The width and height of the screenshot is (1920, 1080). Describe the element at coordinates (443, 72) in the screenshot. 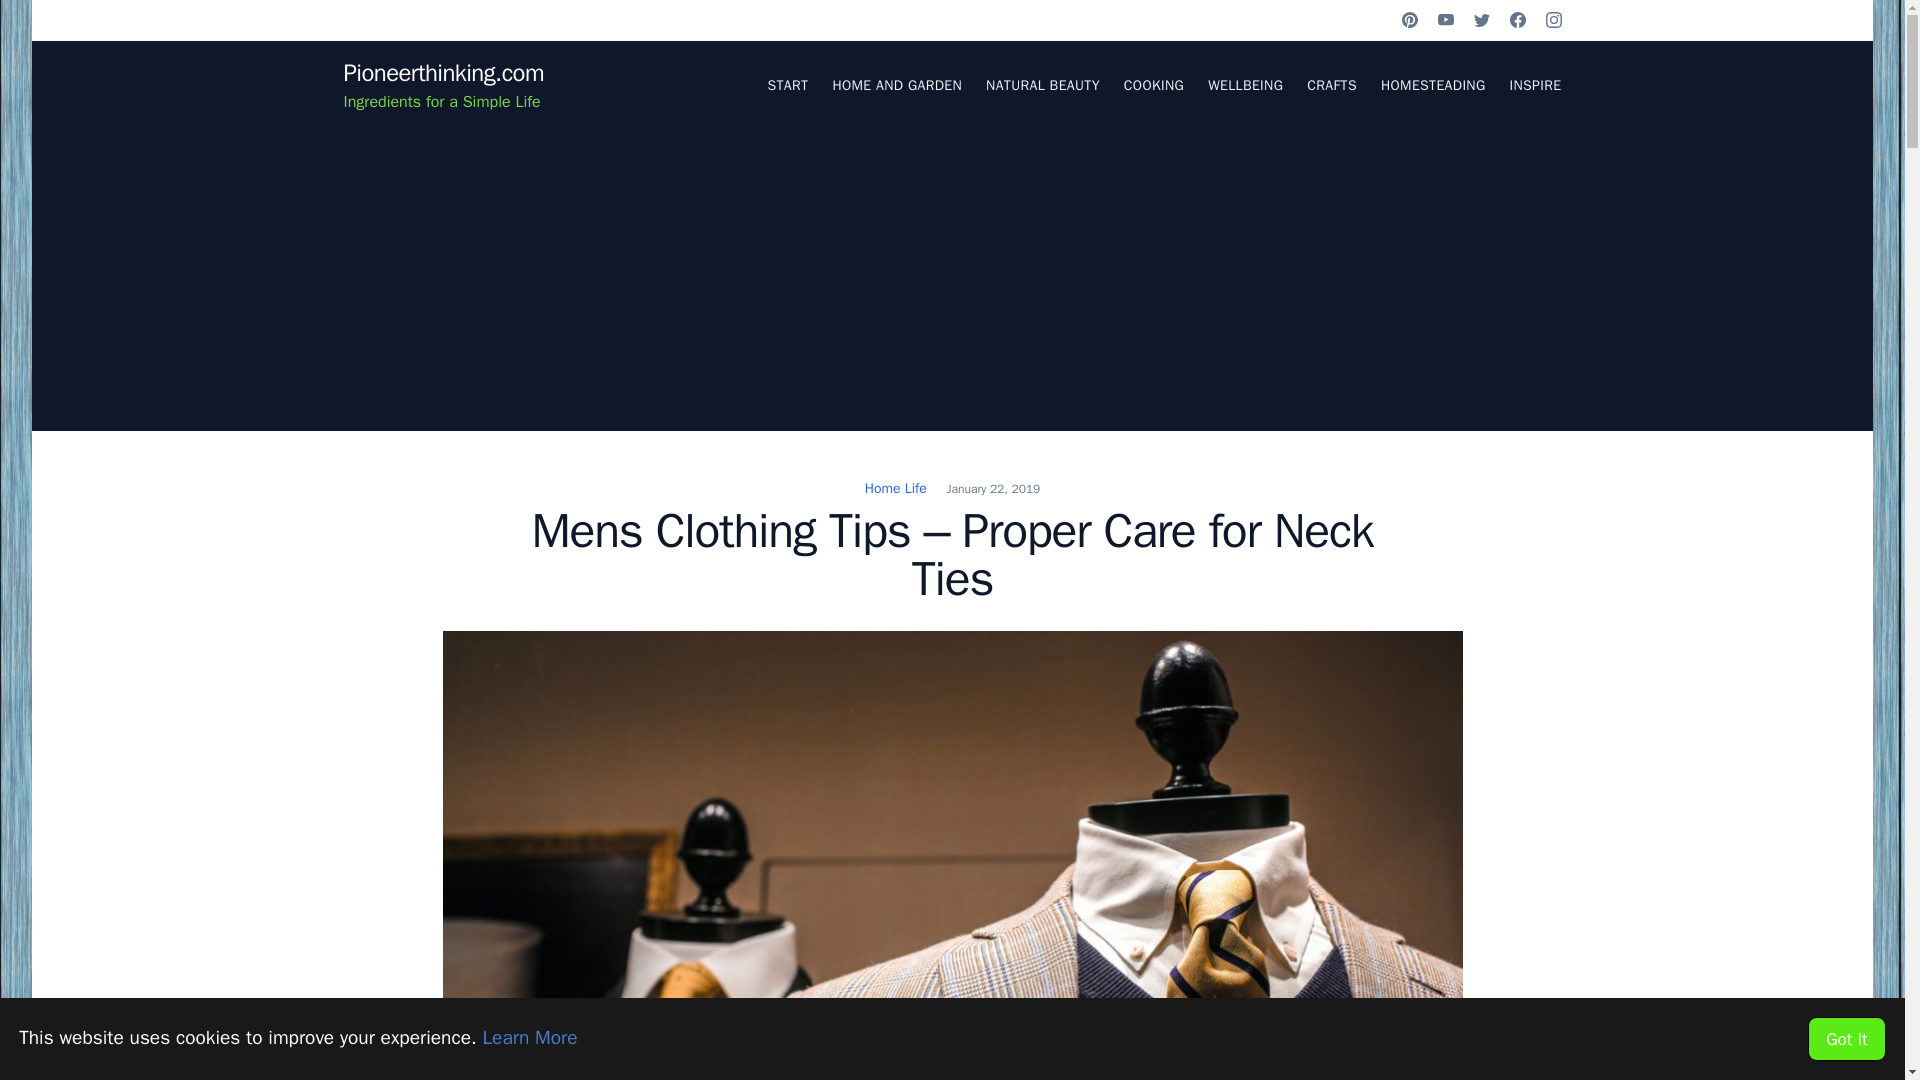

I see `Pioneerthinking.com` at that location.